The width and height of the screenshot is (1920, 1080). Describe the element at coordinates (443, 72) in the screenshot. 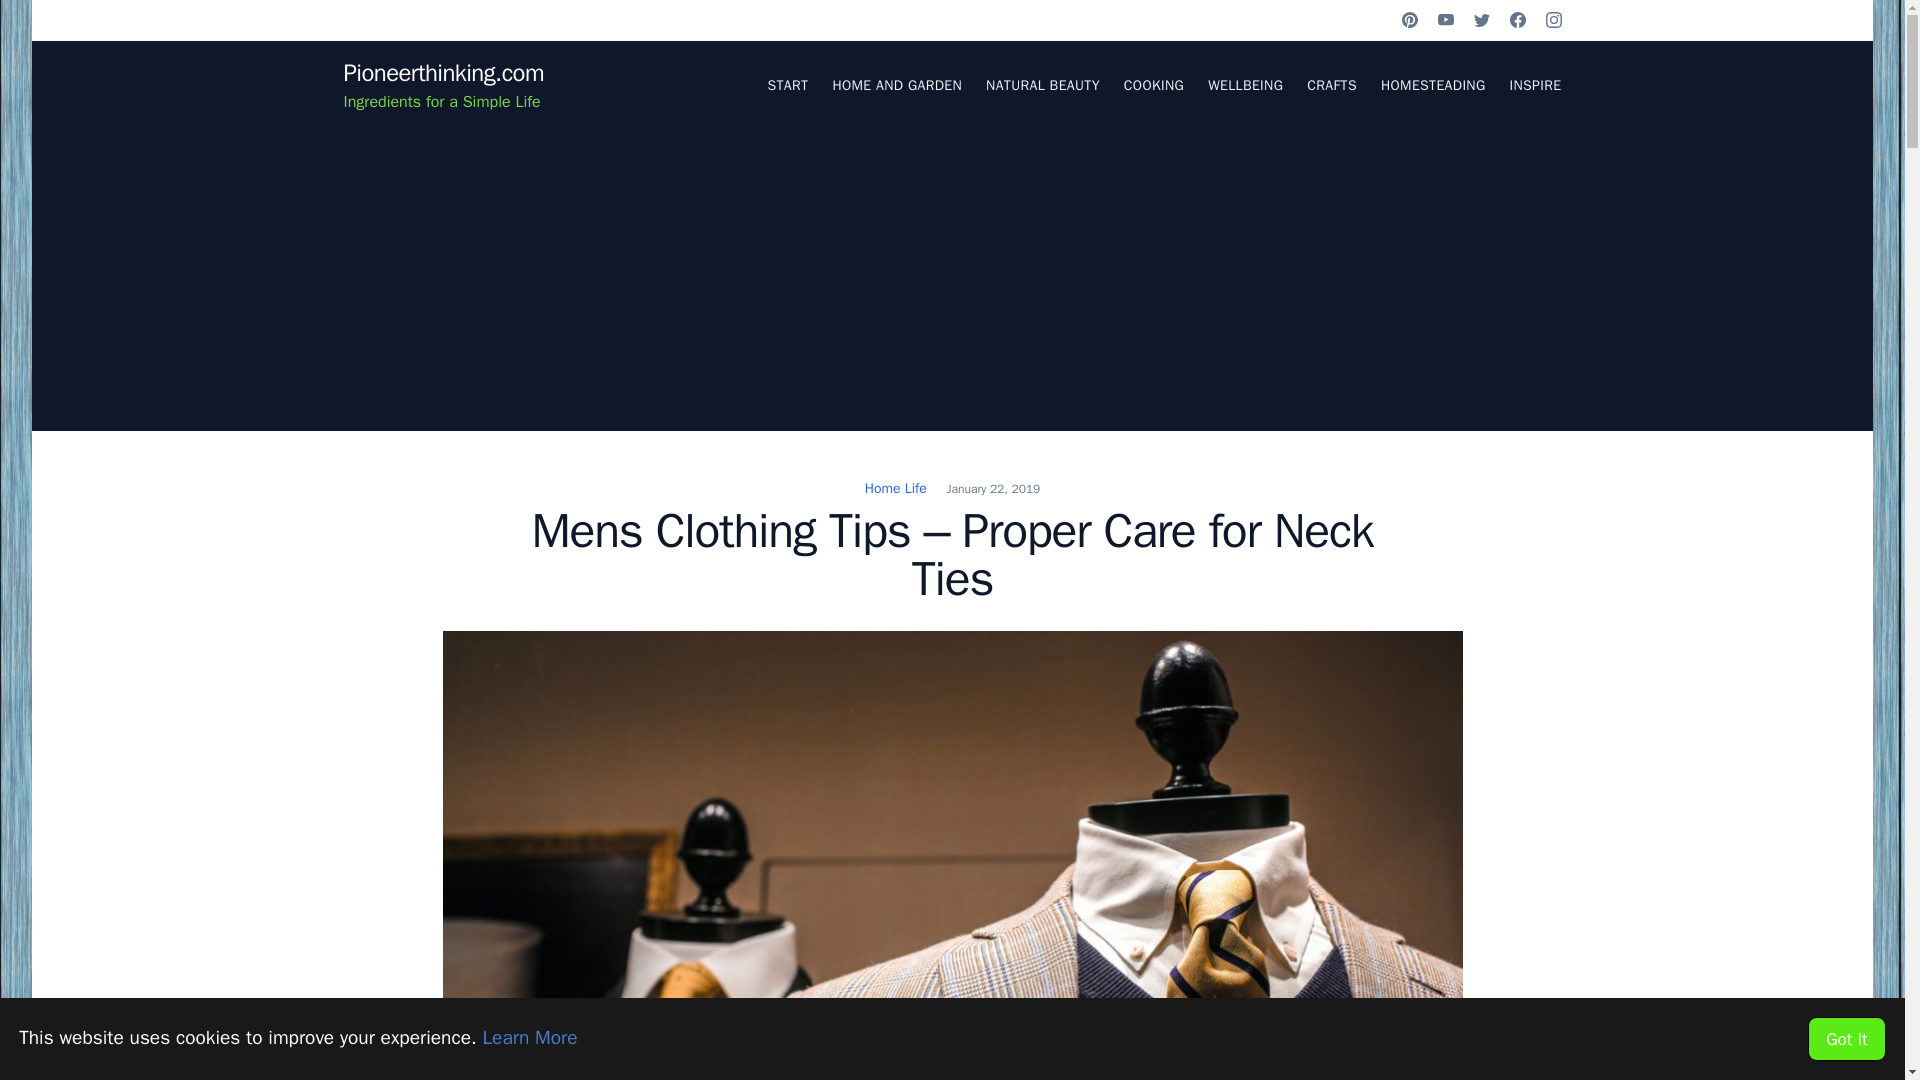

I see `Pioneerthinking.com` at that location.